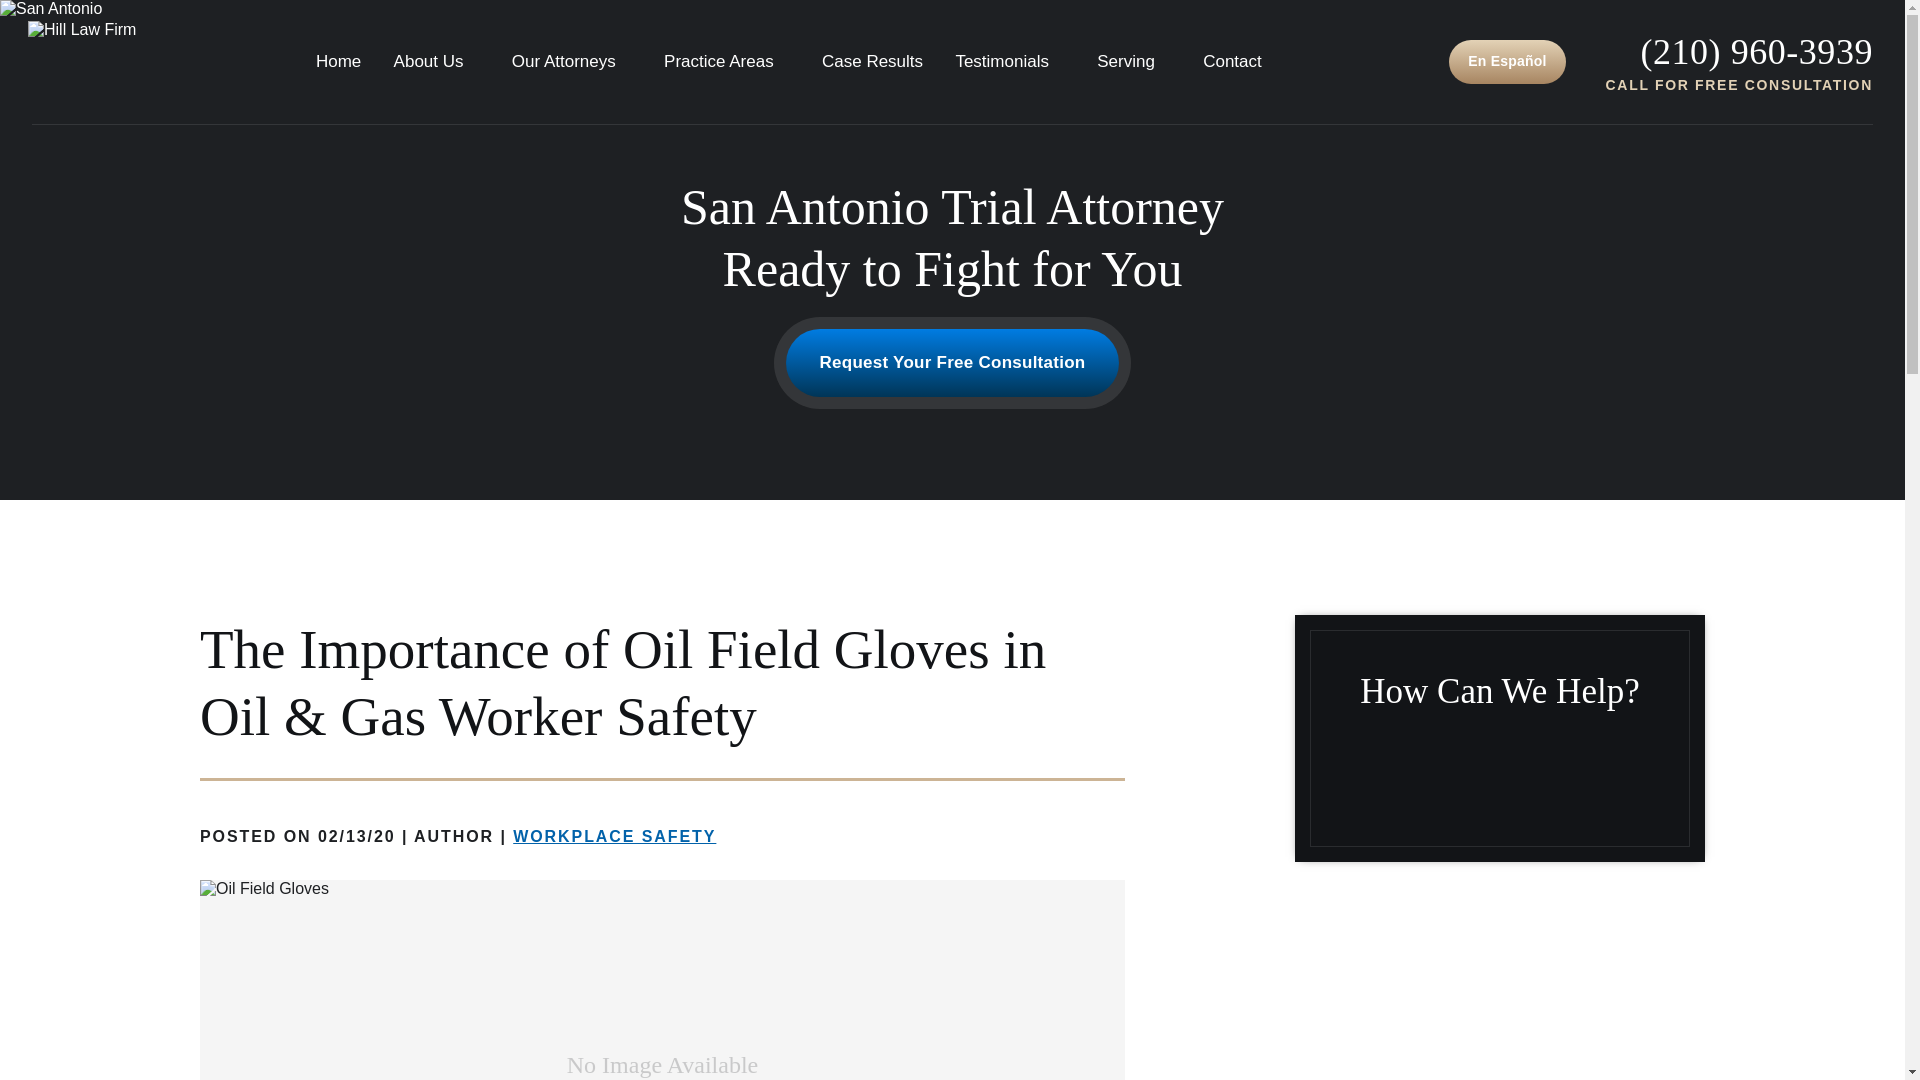 This screenshot has width=1920, height=1080. I want to click on Serving, so click(1134, 61).